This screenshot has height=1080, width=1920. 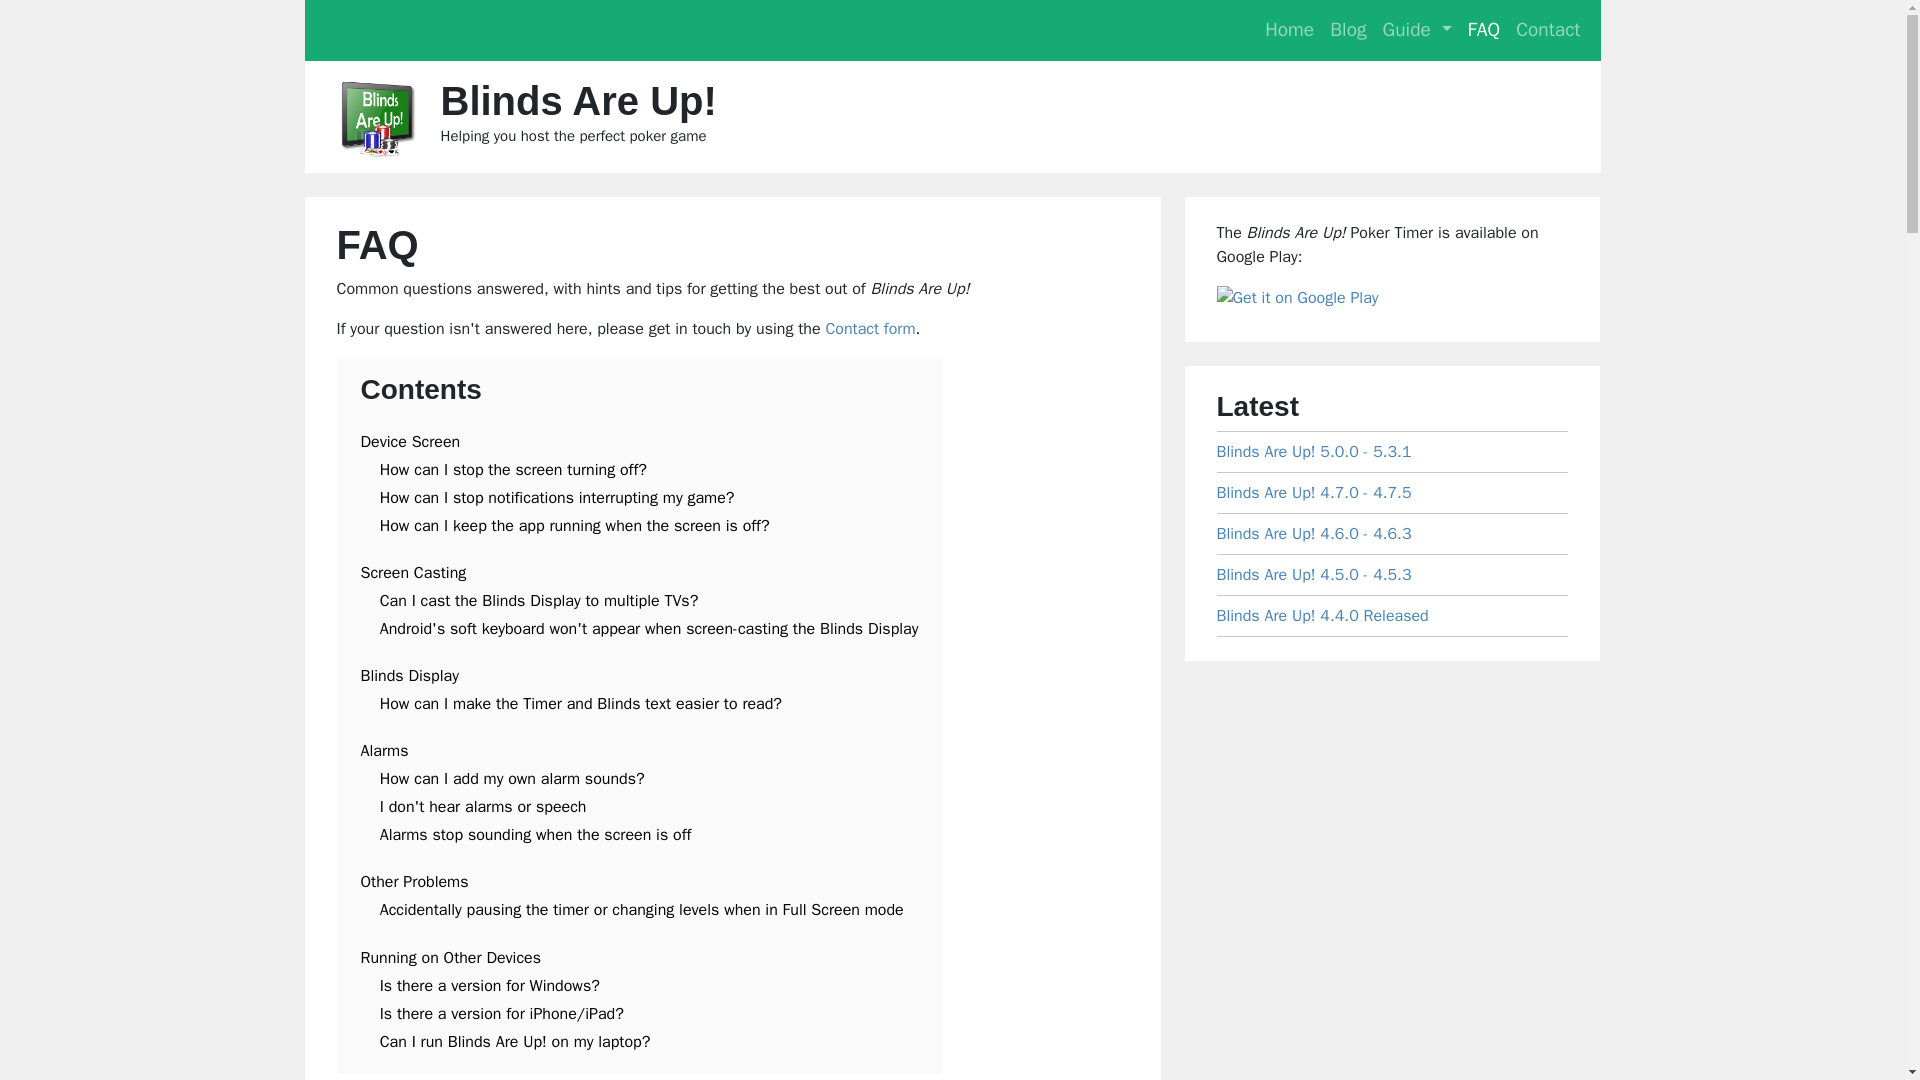 I want to click on Contact, so click(x=1547, y=30).